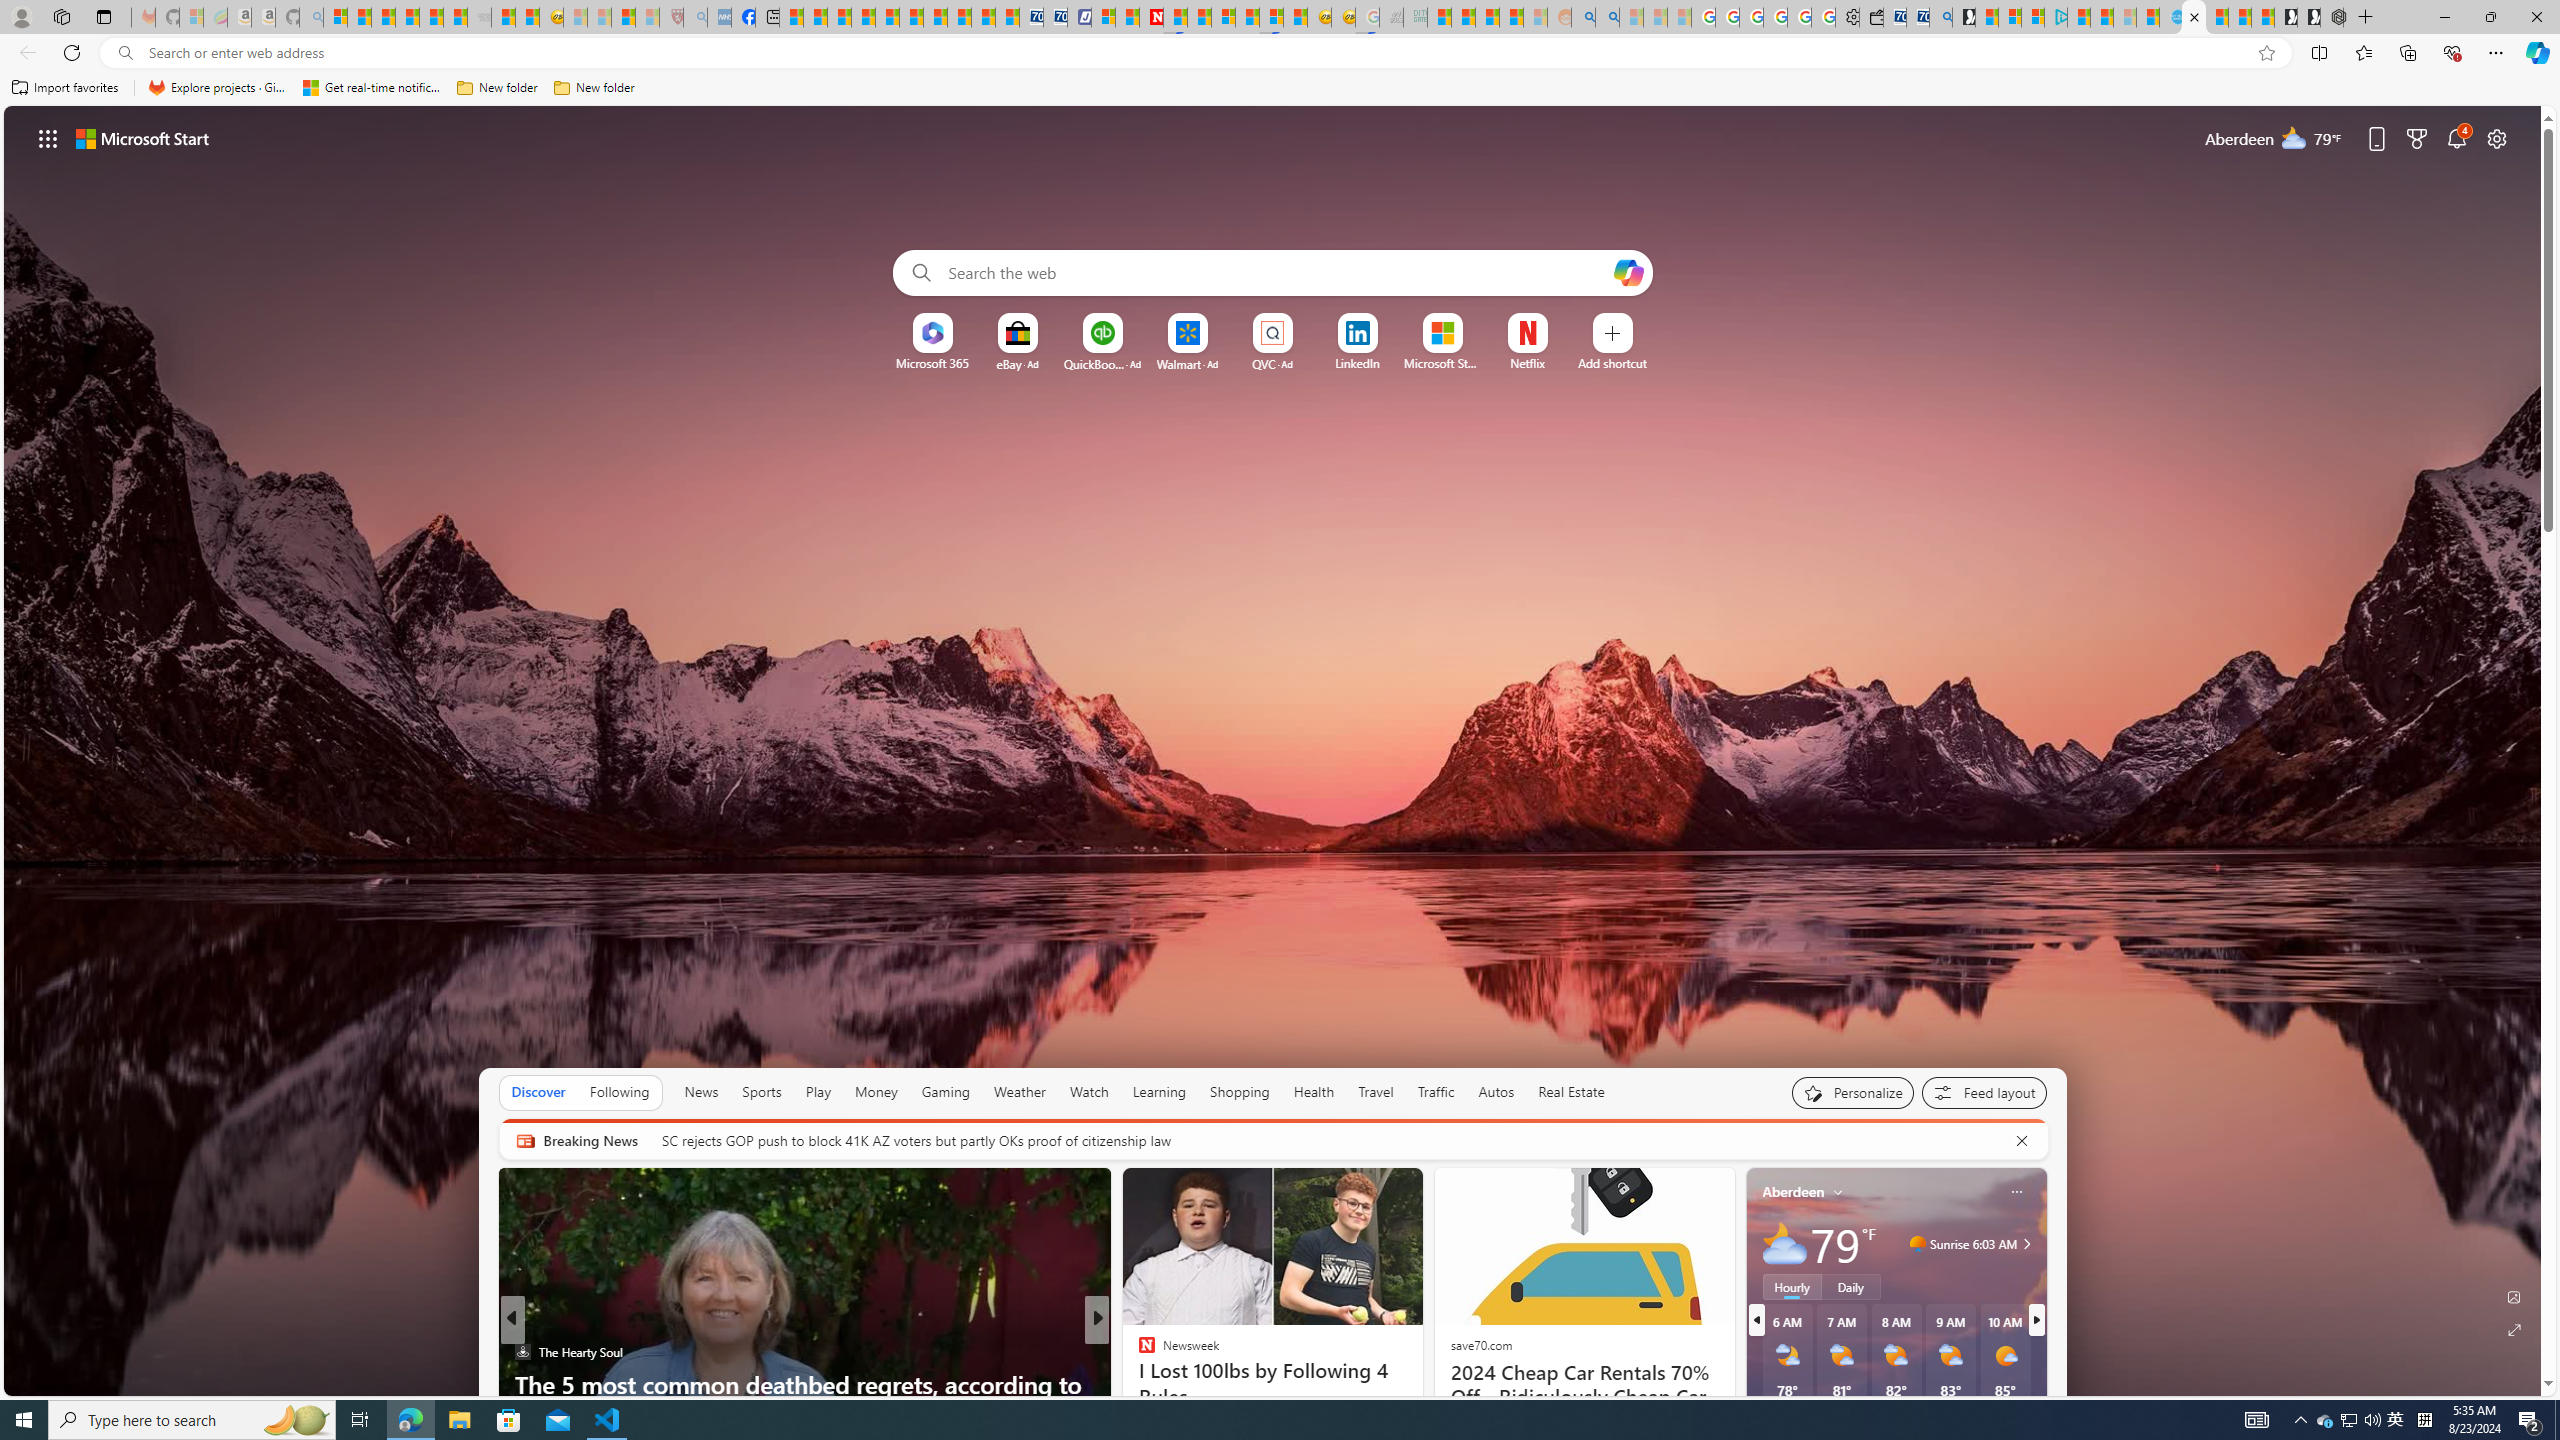 The image size is (2560, 1440). Describe the element at coordinates (1274, 750) in the screenshot. I see `AutomationID: backgroundImagePicture` at that location.